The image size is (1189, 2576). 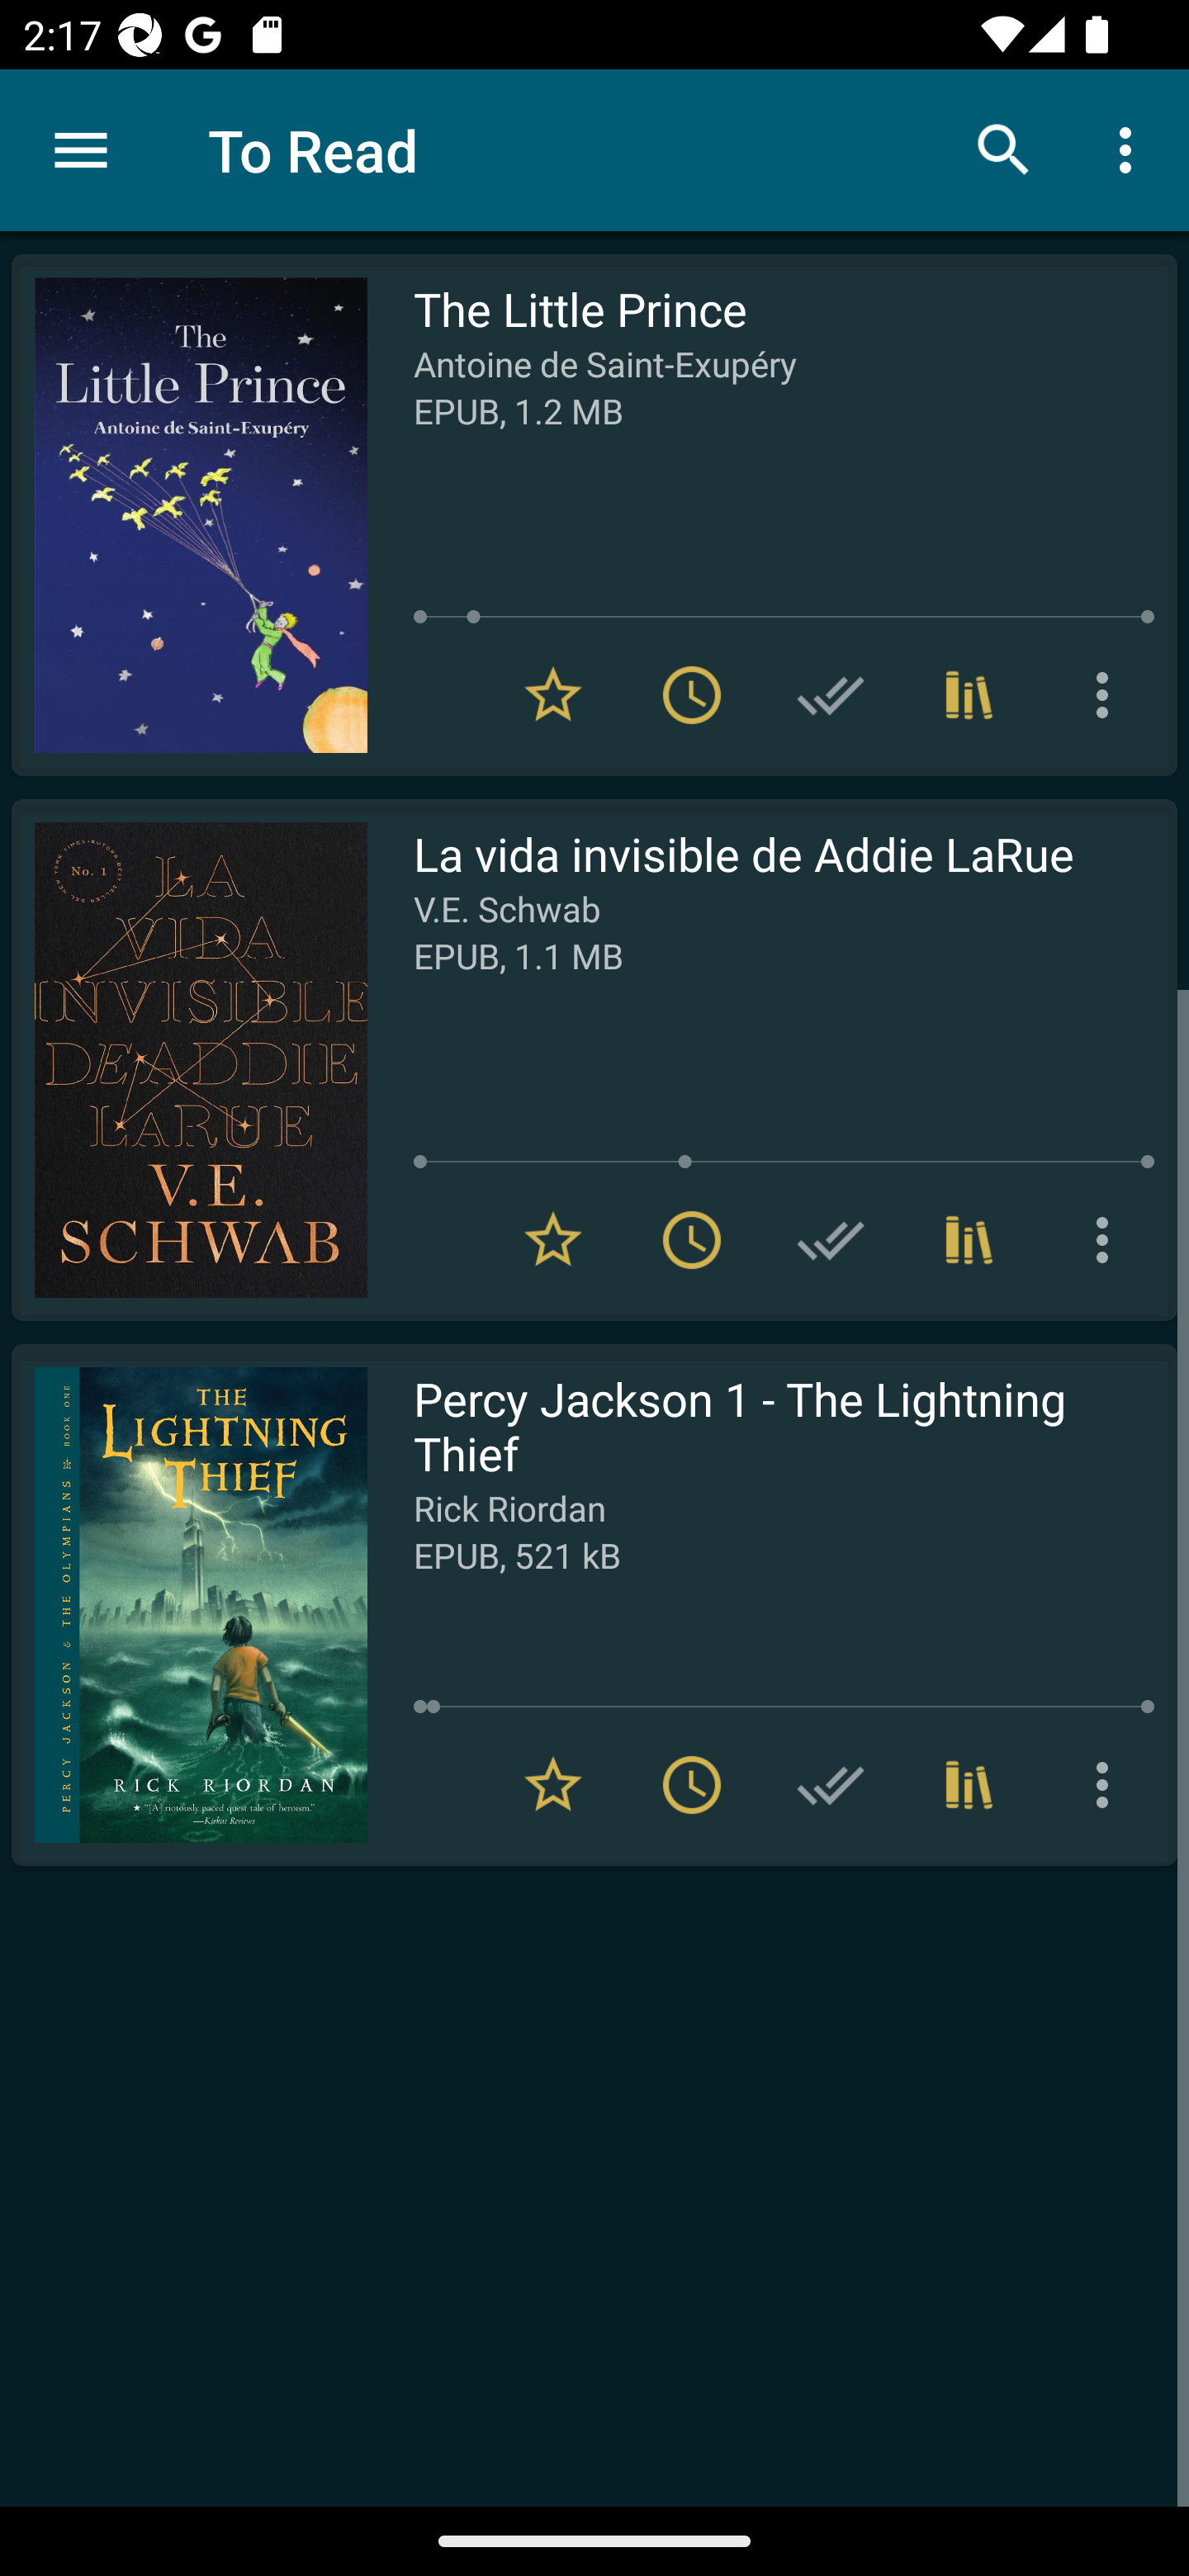 I want to click on Collections (1), so click(x=969, y=1238).